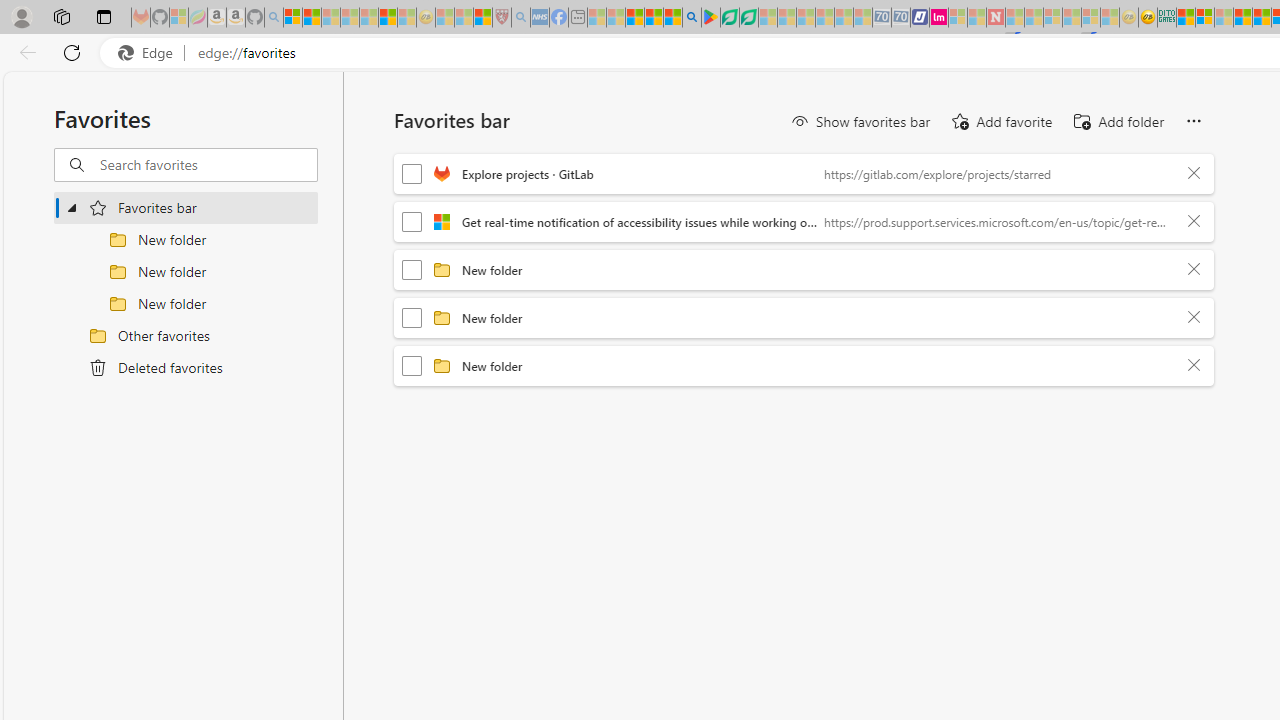  What do you see at coordinates (208, 165) in the screenshot?
I see `Search favorites` at bounding box center [208, 165].